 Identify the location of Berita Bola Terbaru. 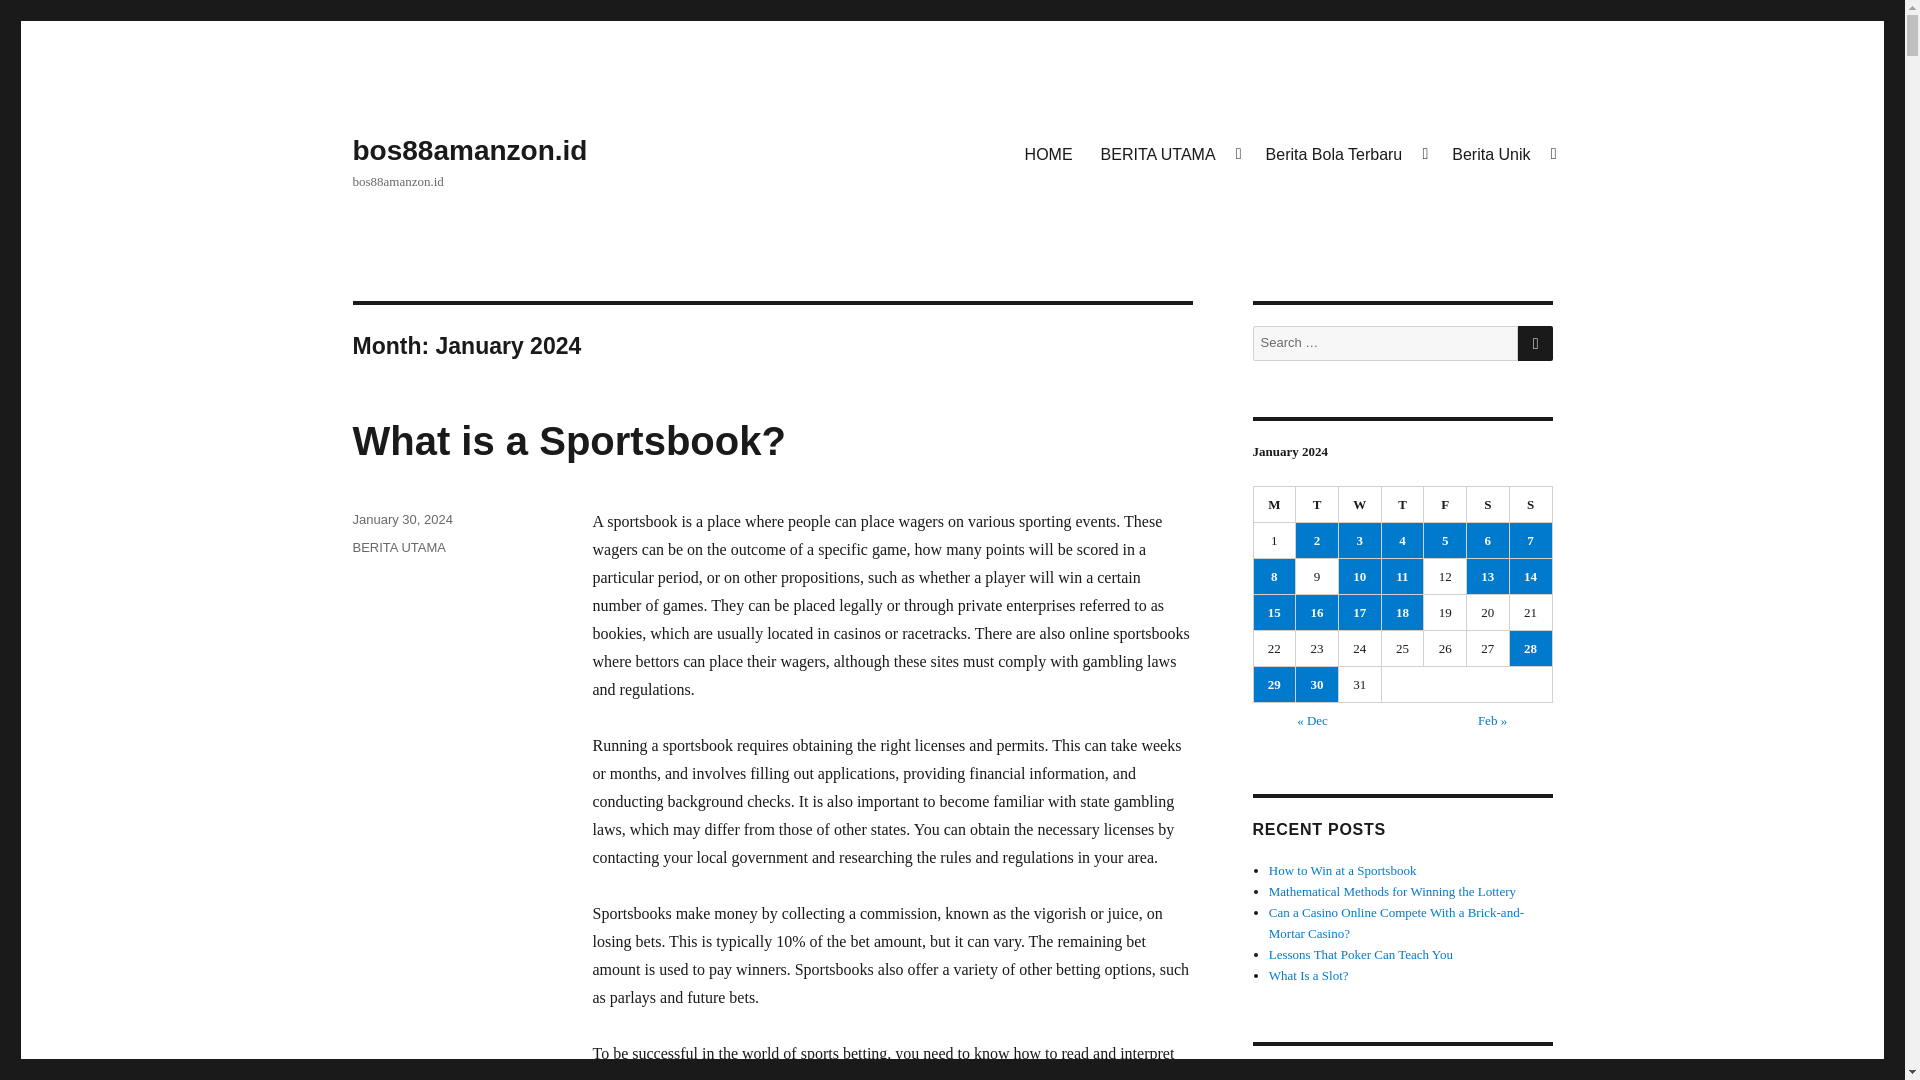
(1344, 153).